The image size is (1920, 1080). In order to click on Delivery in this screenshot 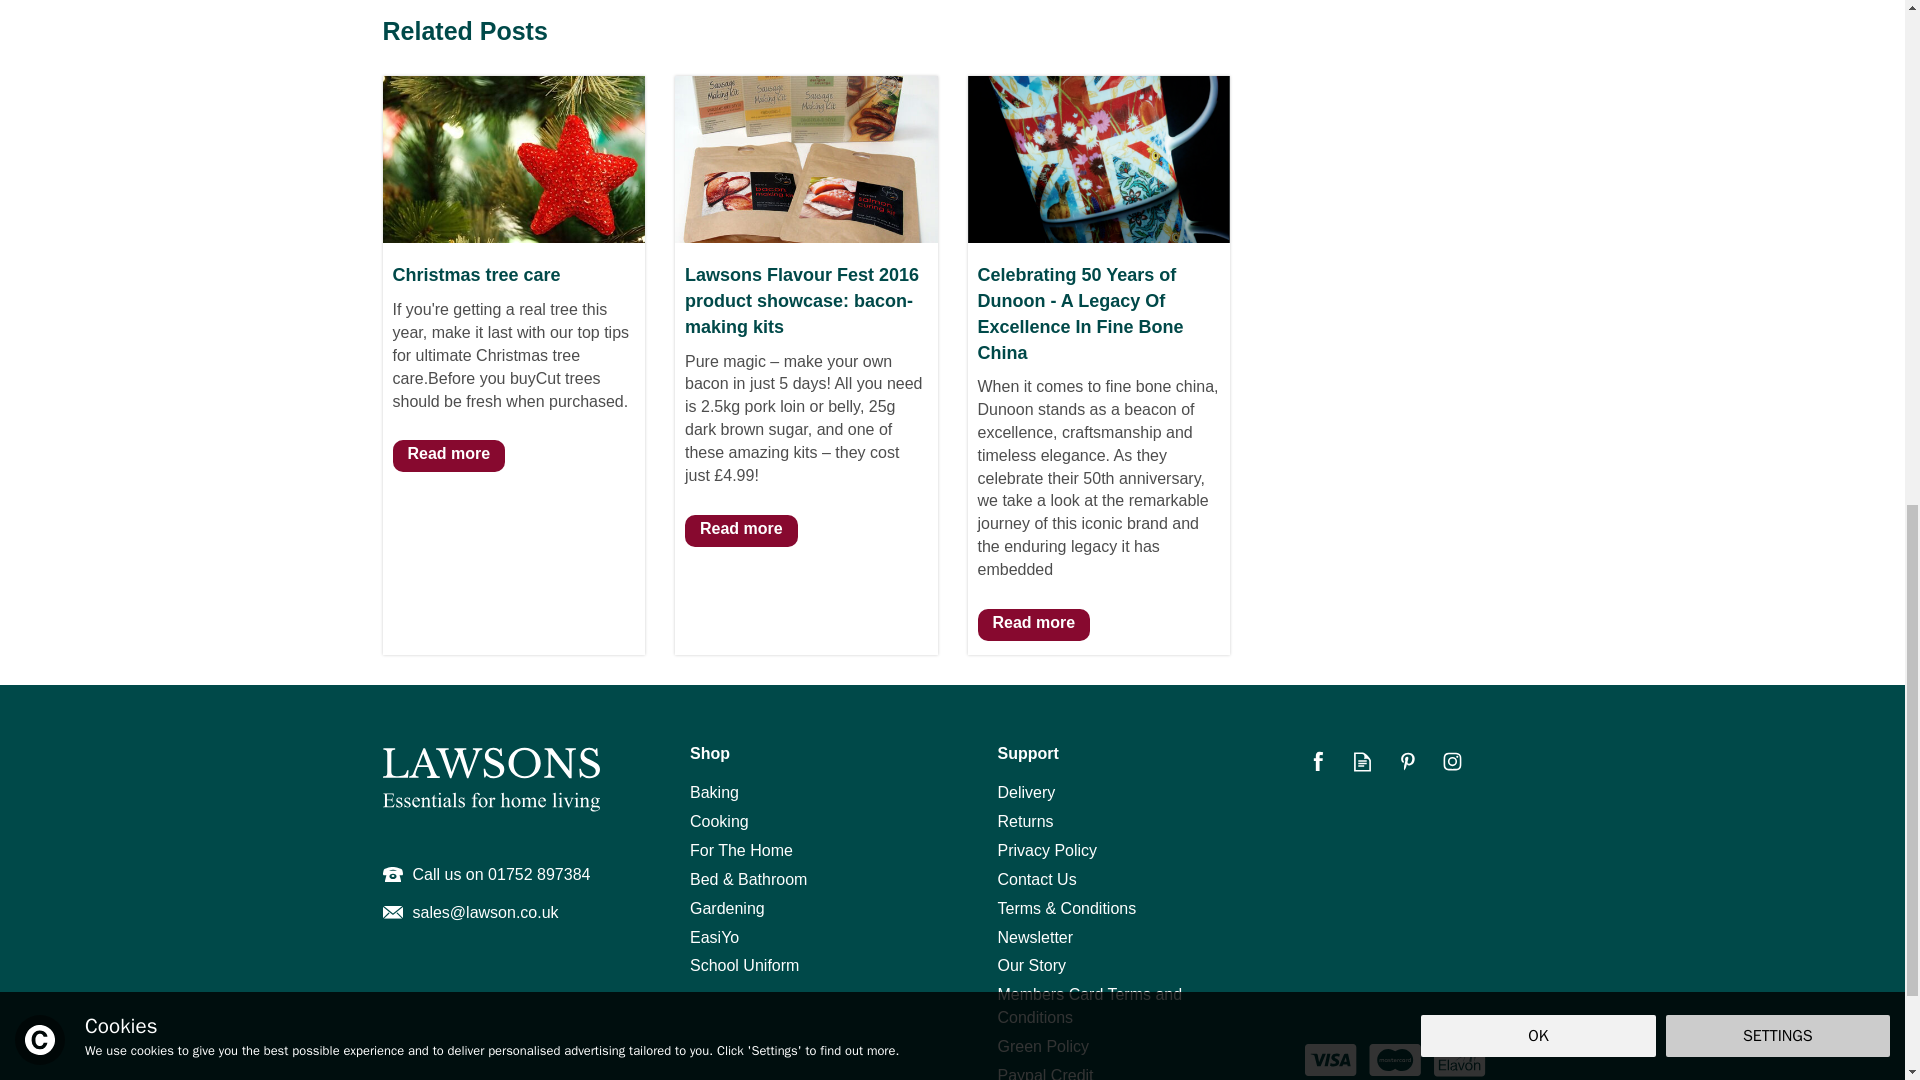, I will do `click(1106, 792)`.